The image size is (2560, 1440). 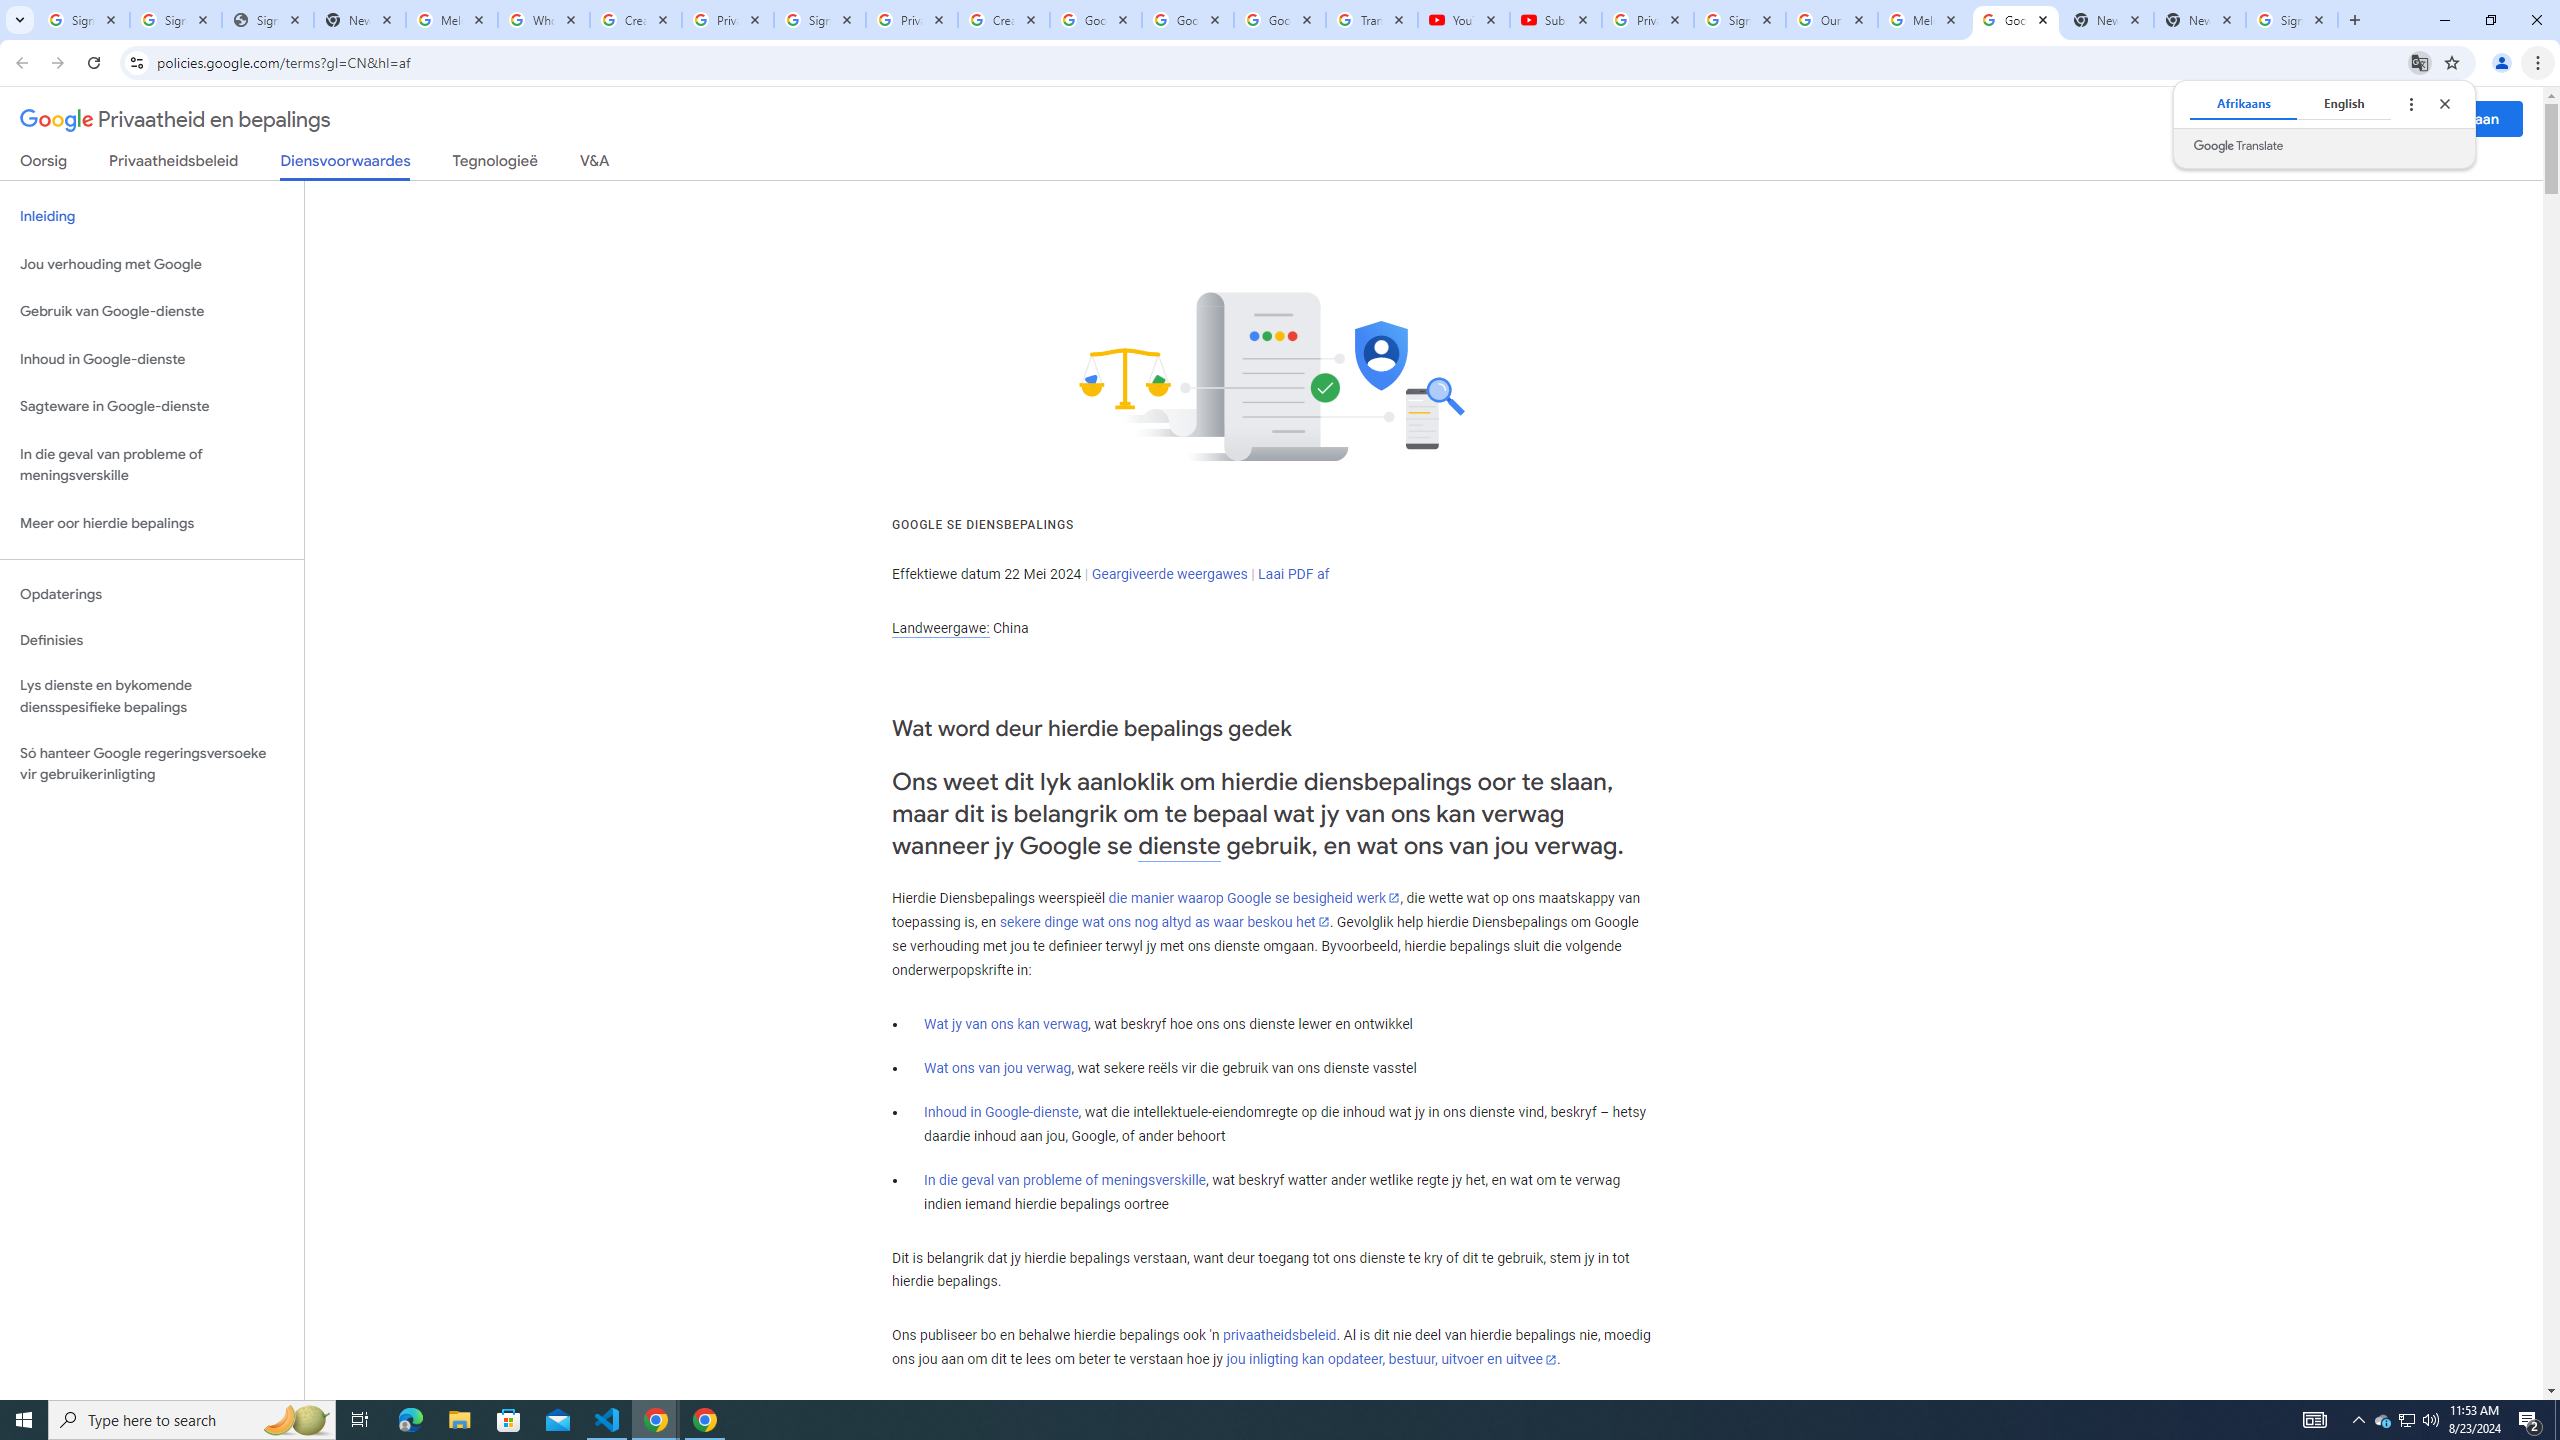 What do you see at coordinates (1391, 1360) in the screenshot?
I see `jou inligting kan opdateer, bestuur, uitvoer en uitvee` at bounding box center [1391, 1360].